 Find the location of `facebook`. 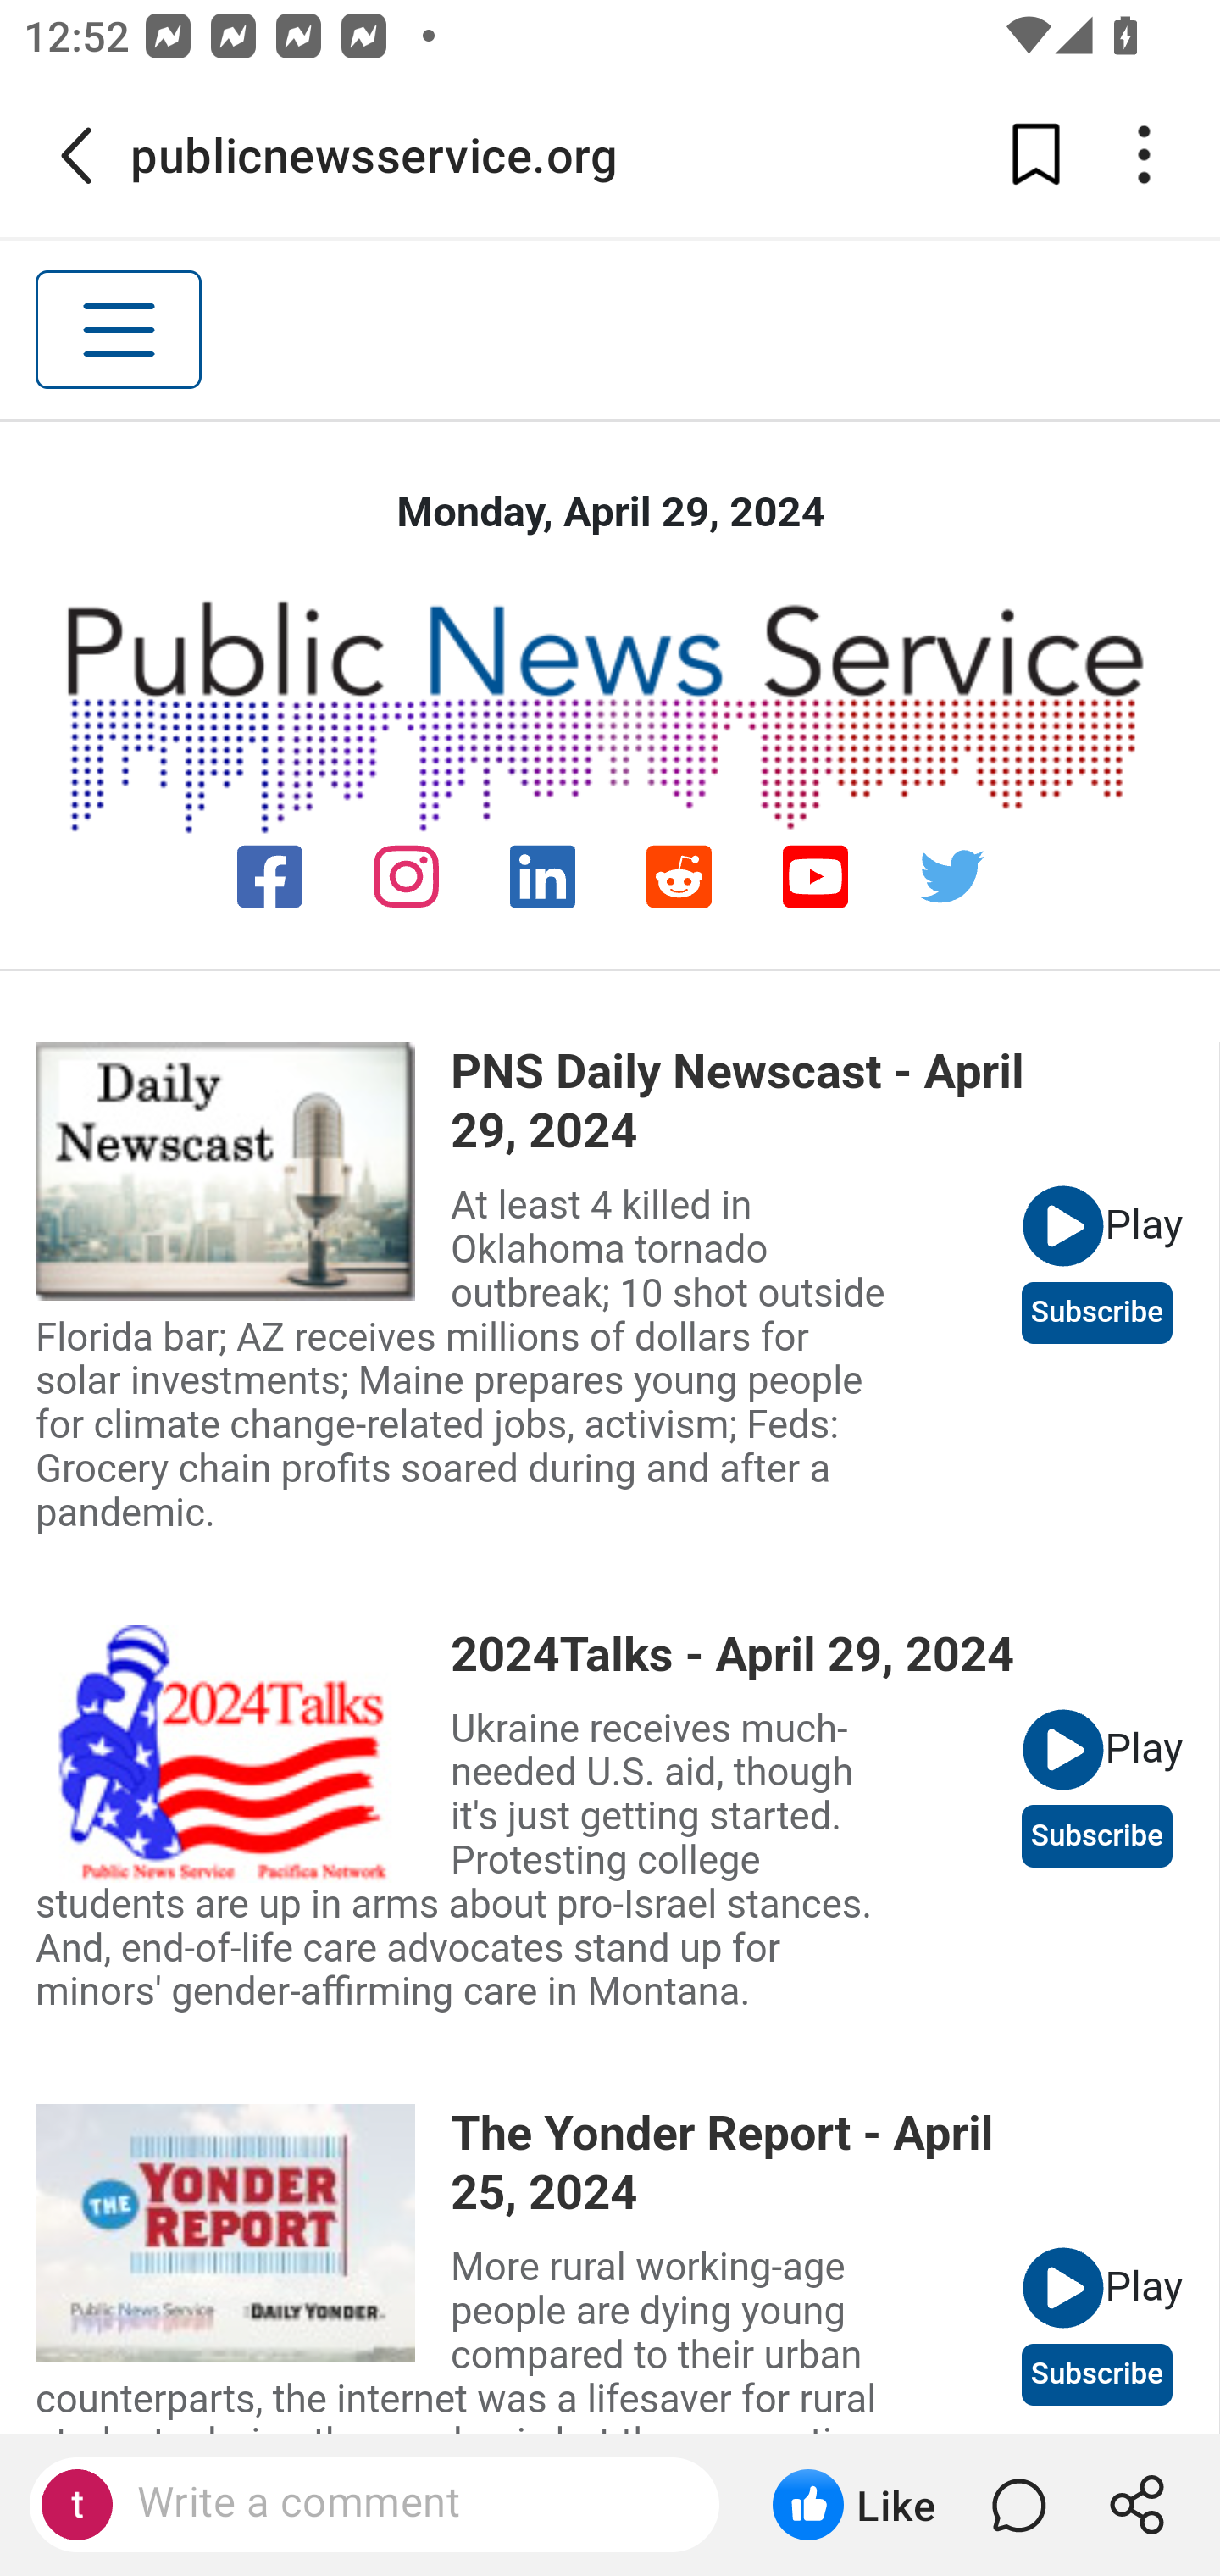

facebook is located at coordinates (270, 877).